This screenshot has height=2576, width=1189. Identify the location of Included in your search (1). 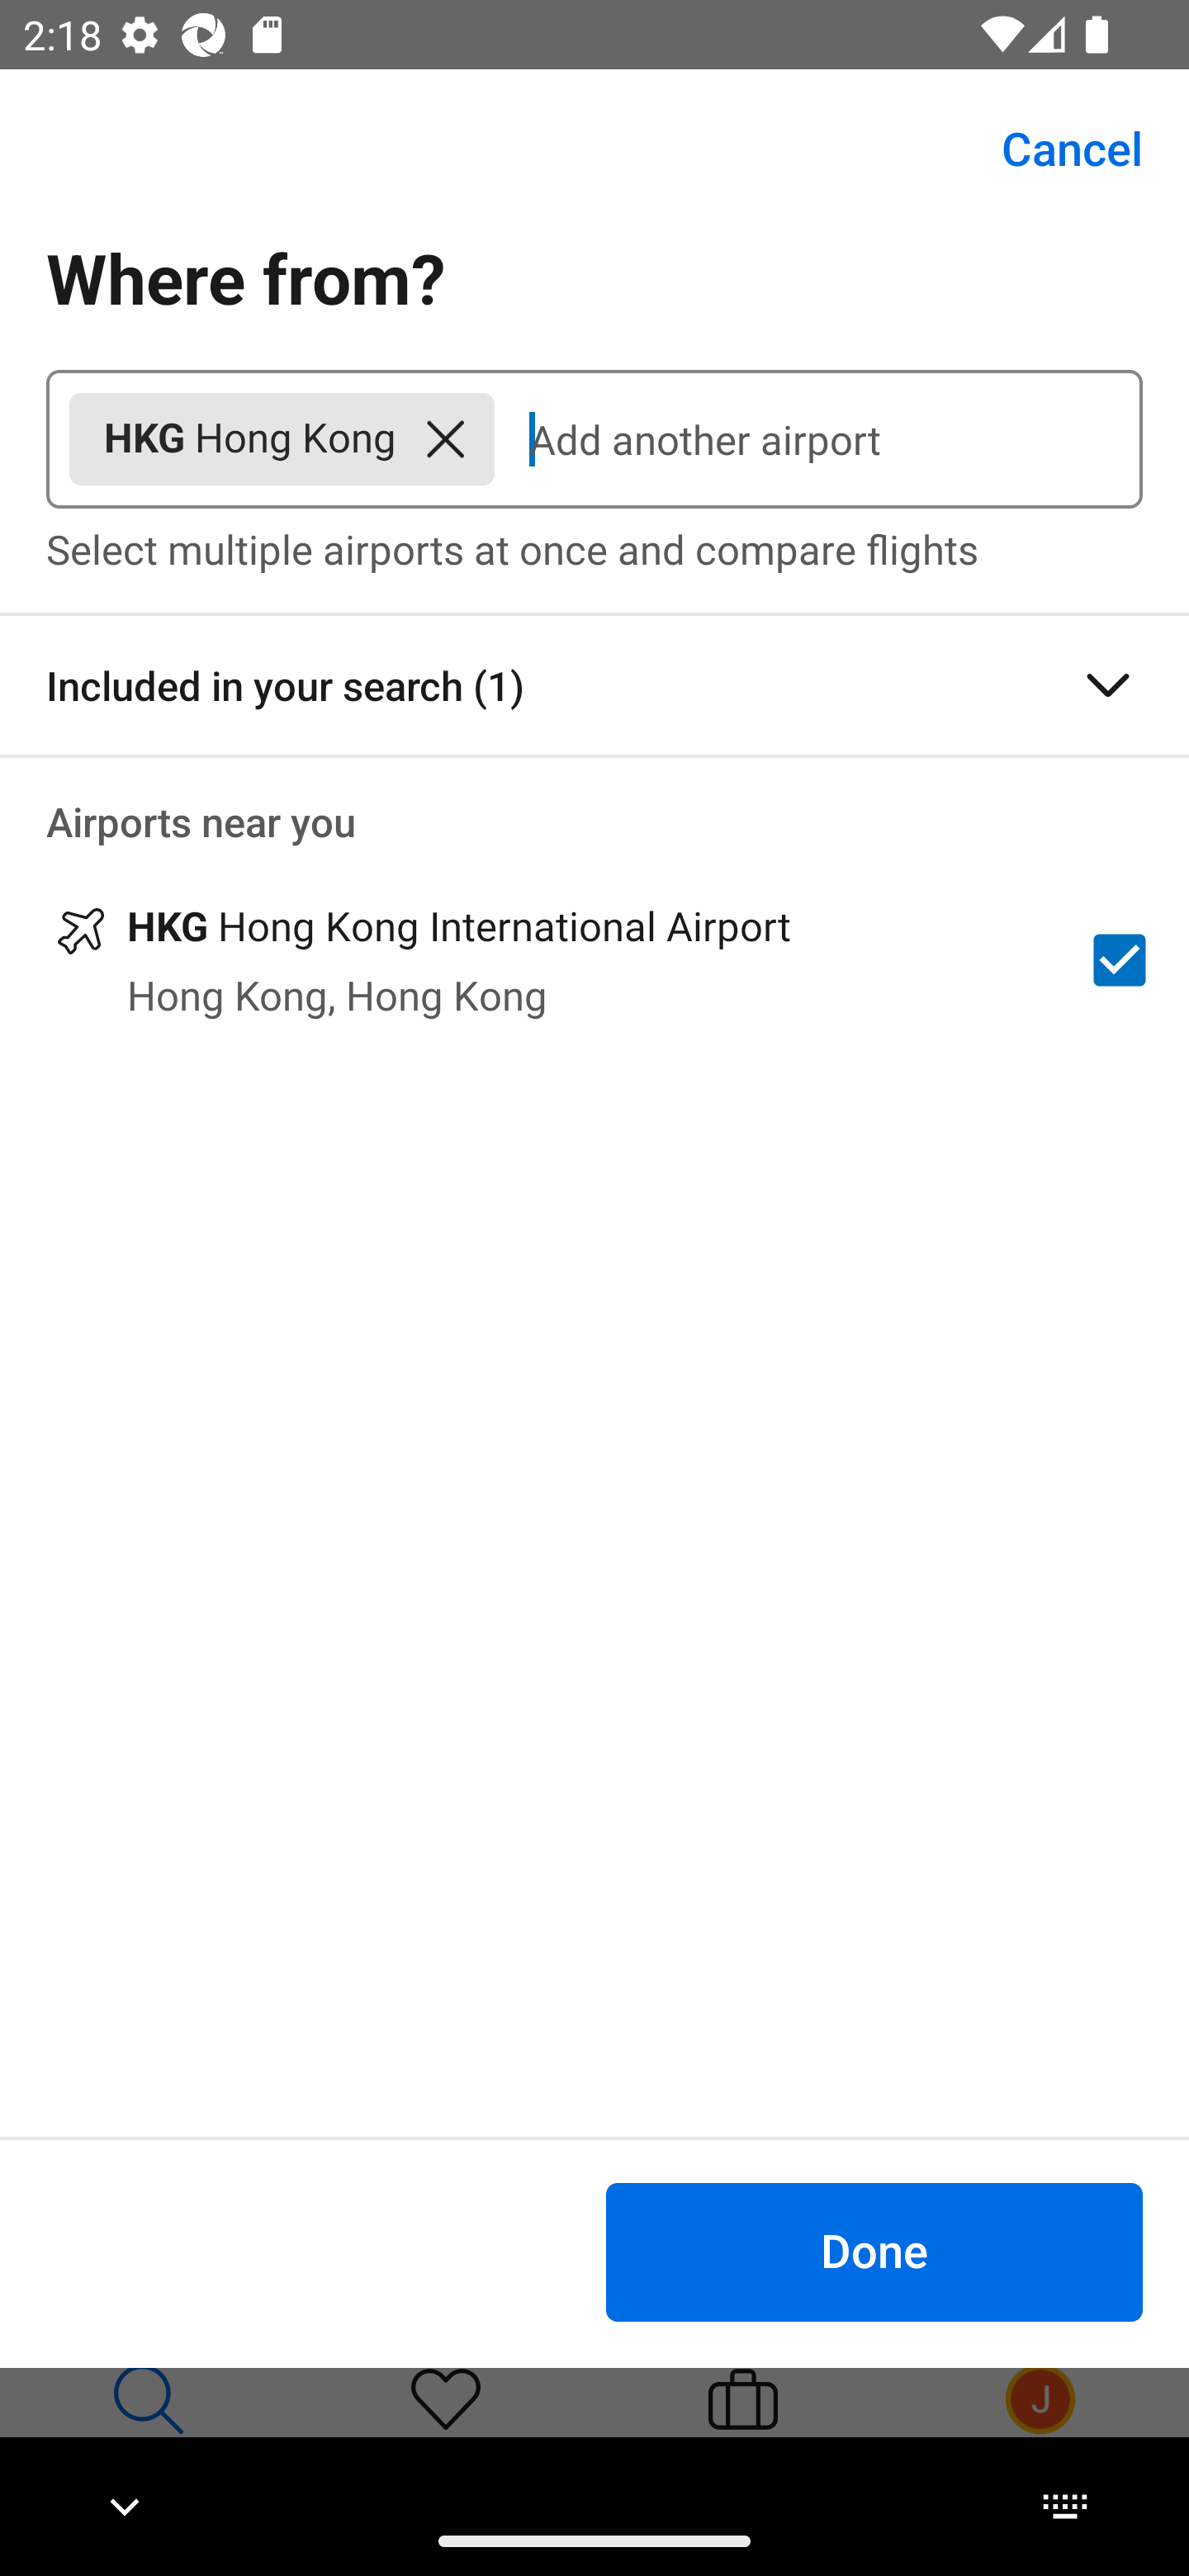
(594, 685).